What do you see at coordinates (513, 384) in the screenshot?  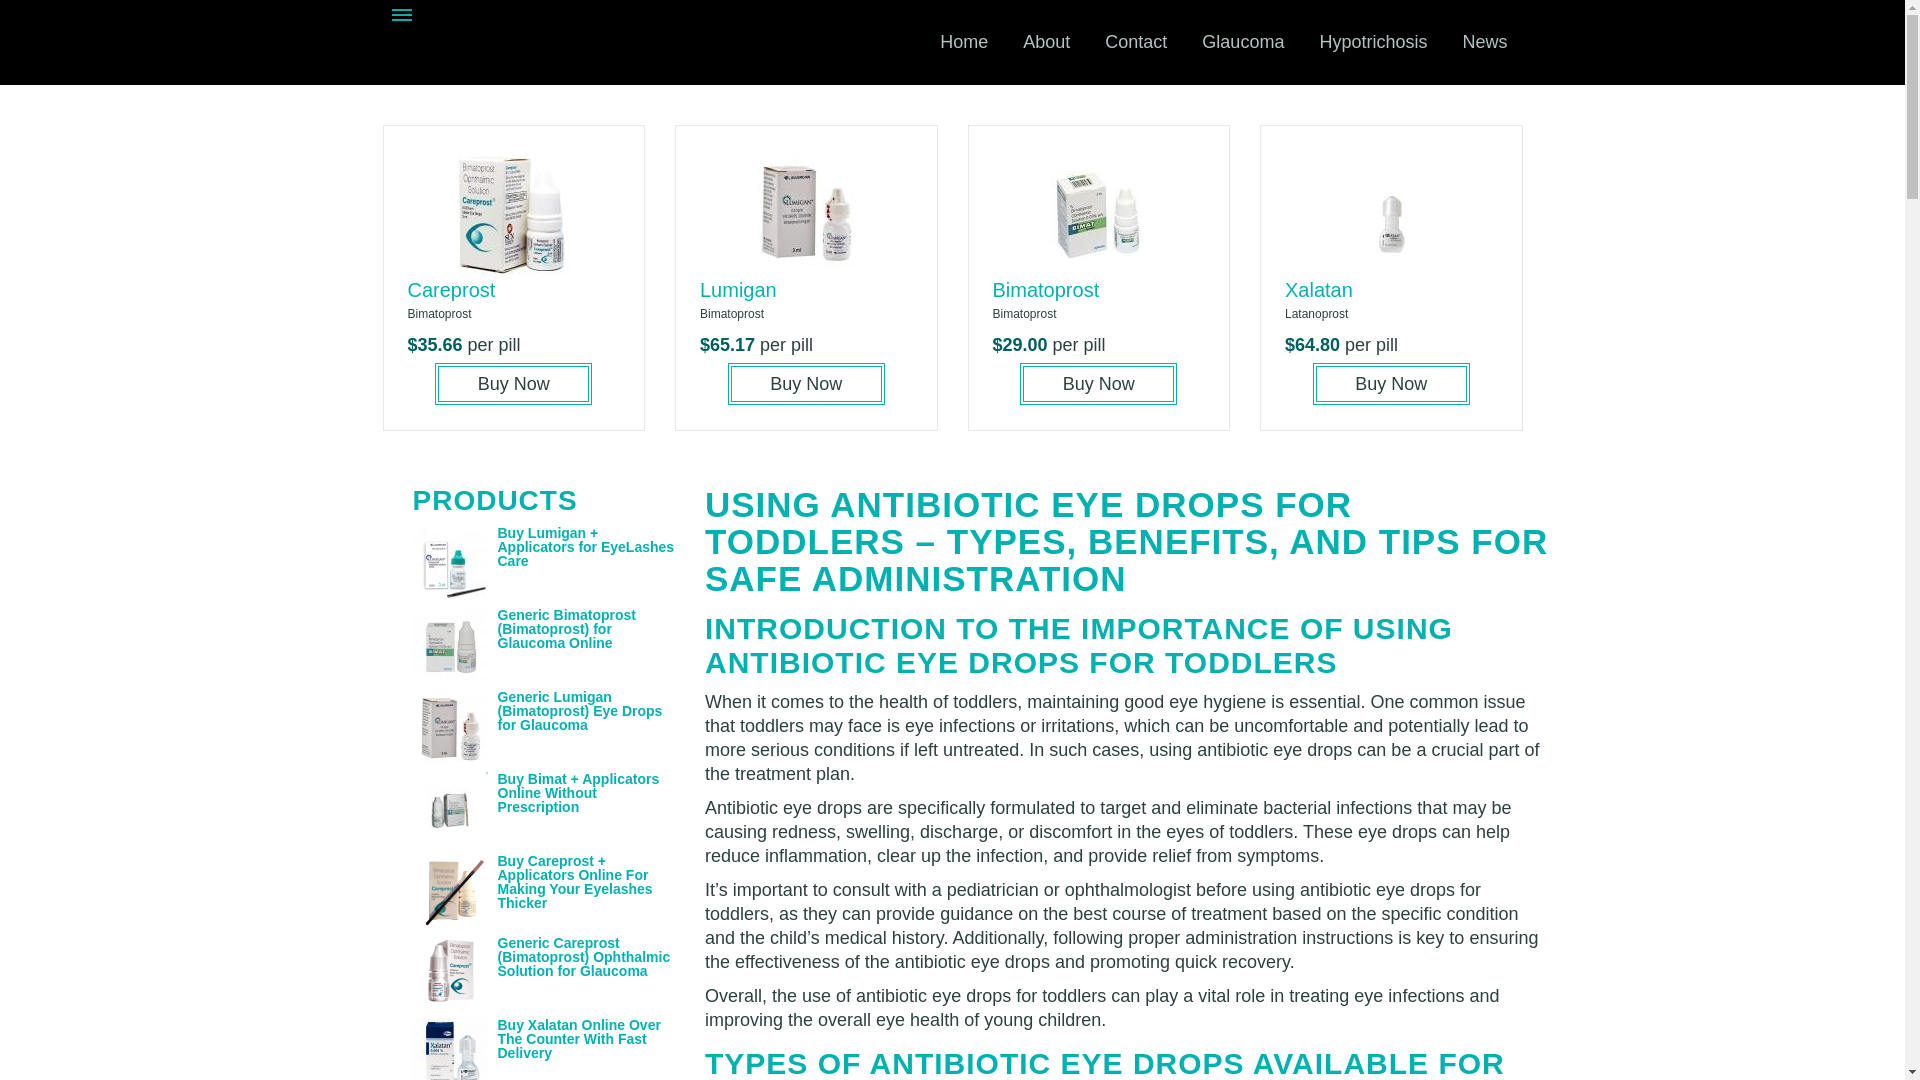 I see `Buy Now` at bounding box center [513, 384].